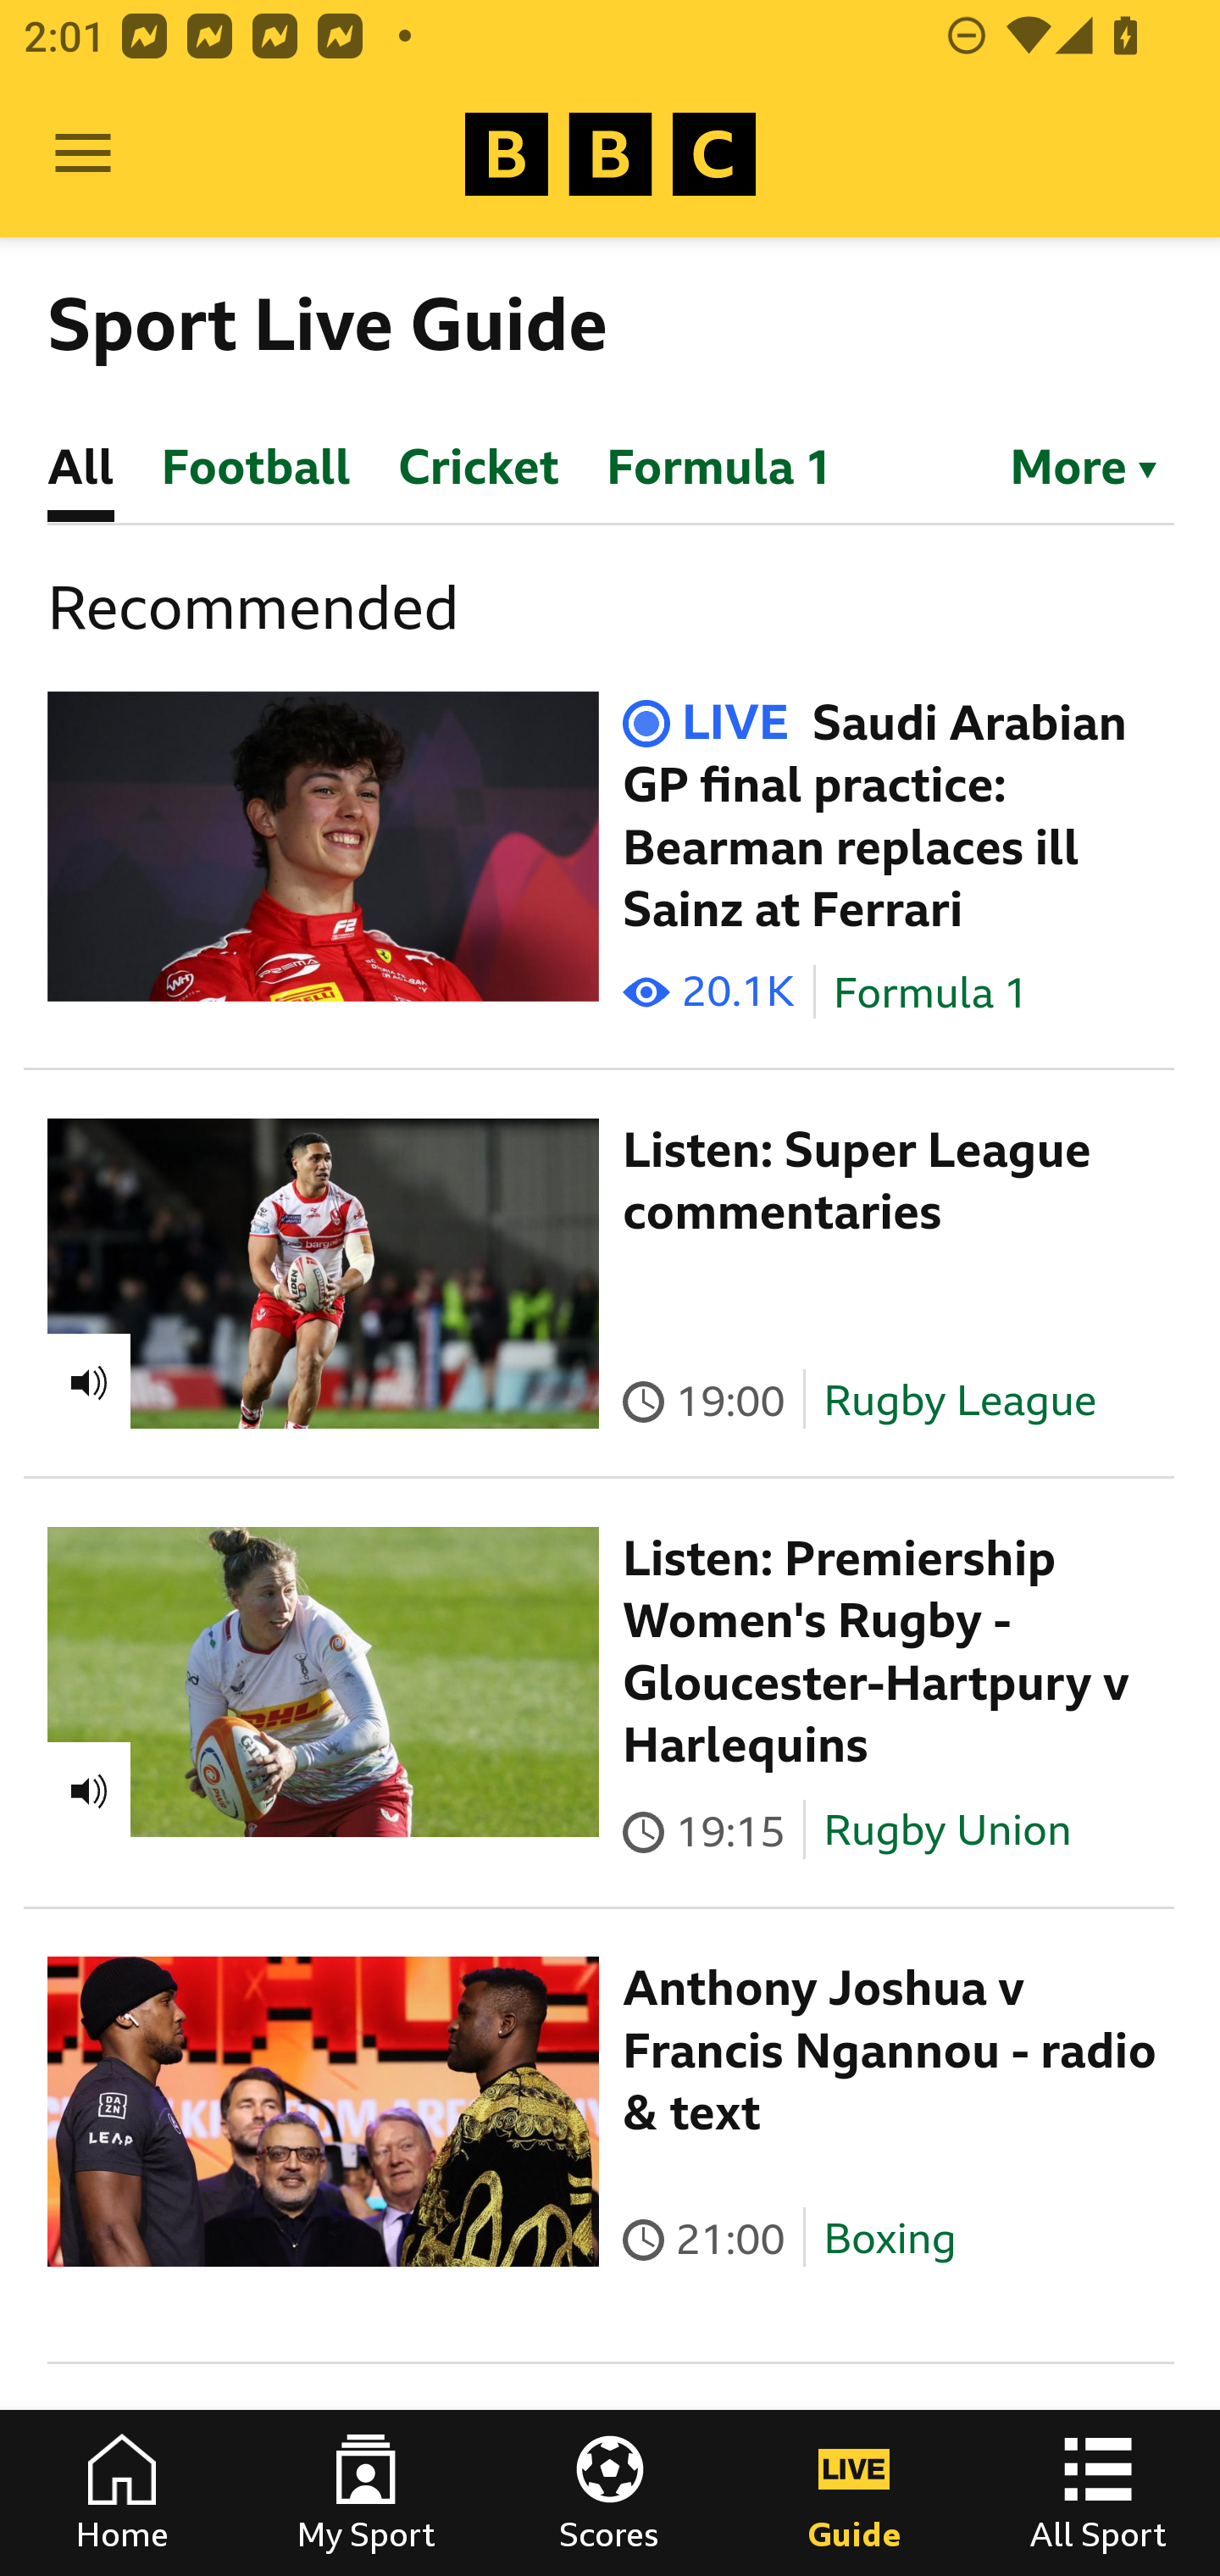  I want to click on Boxing, so click(890, 2240).